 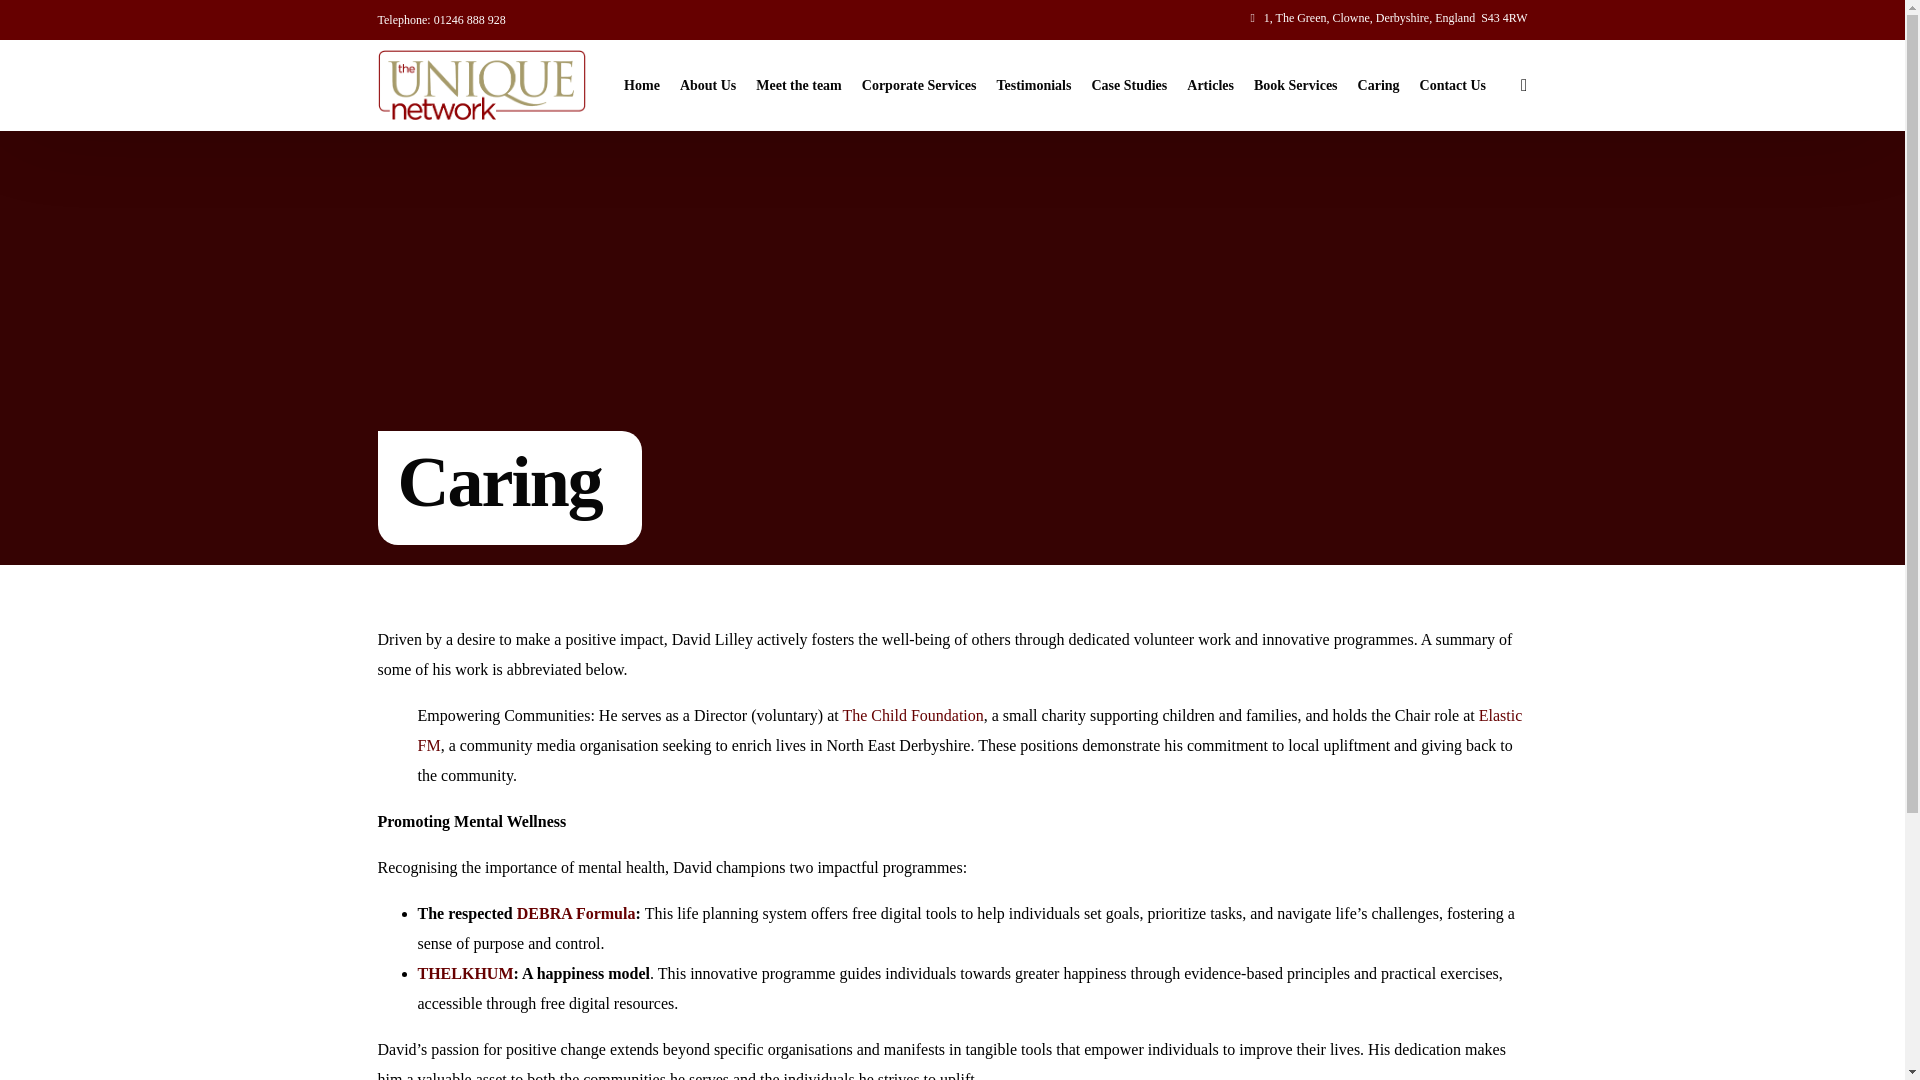 I want to click on Testimonials, so click(x=1033, y=84).